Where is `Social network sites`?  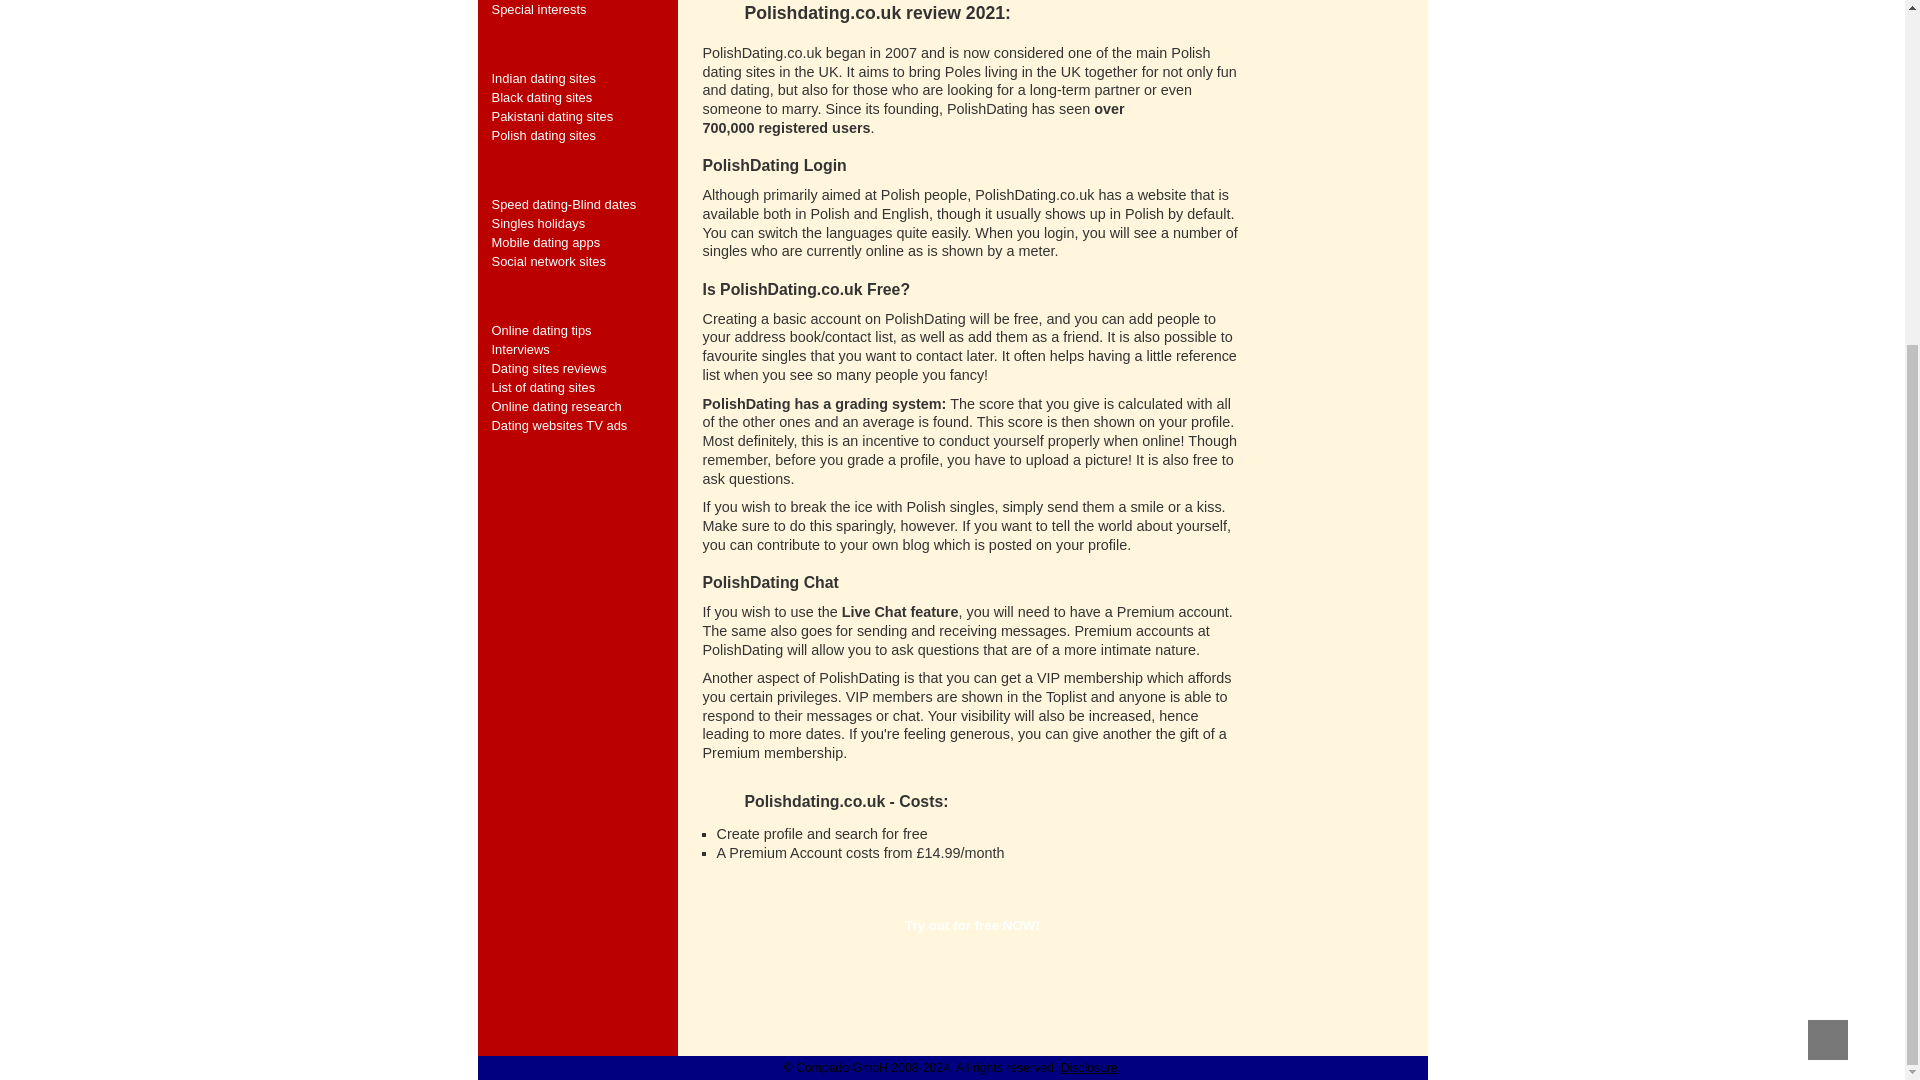 Social network sites is located at coordinates (584, 261).